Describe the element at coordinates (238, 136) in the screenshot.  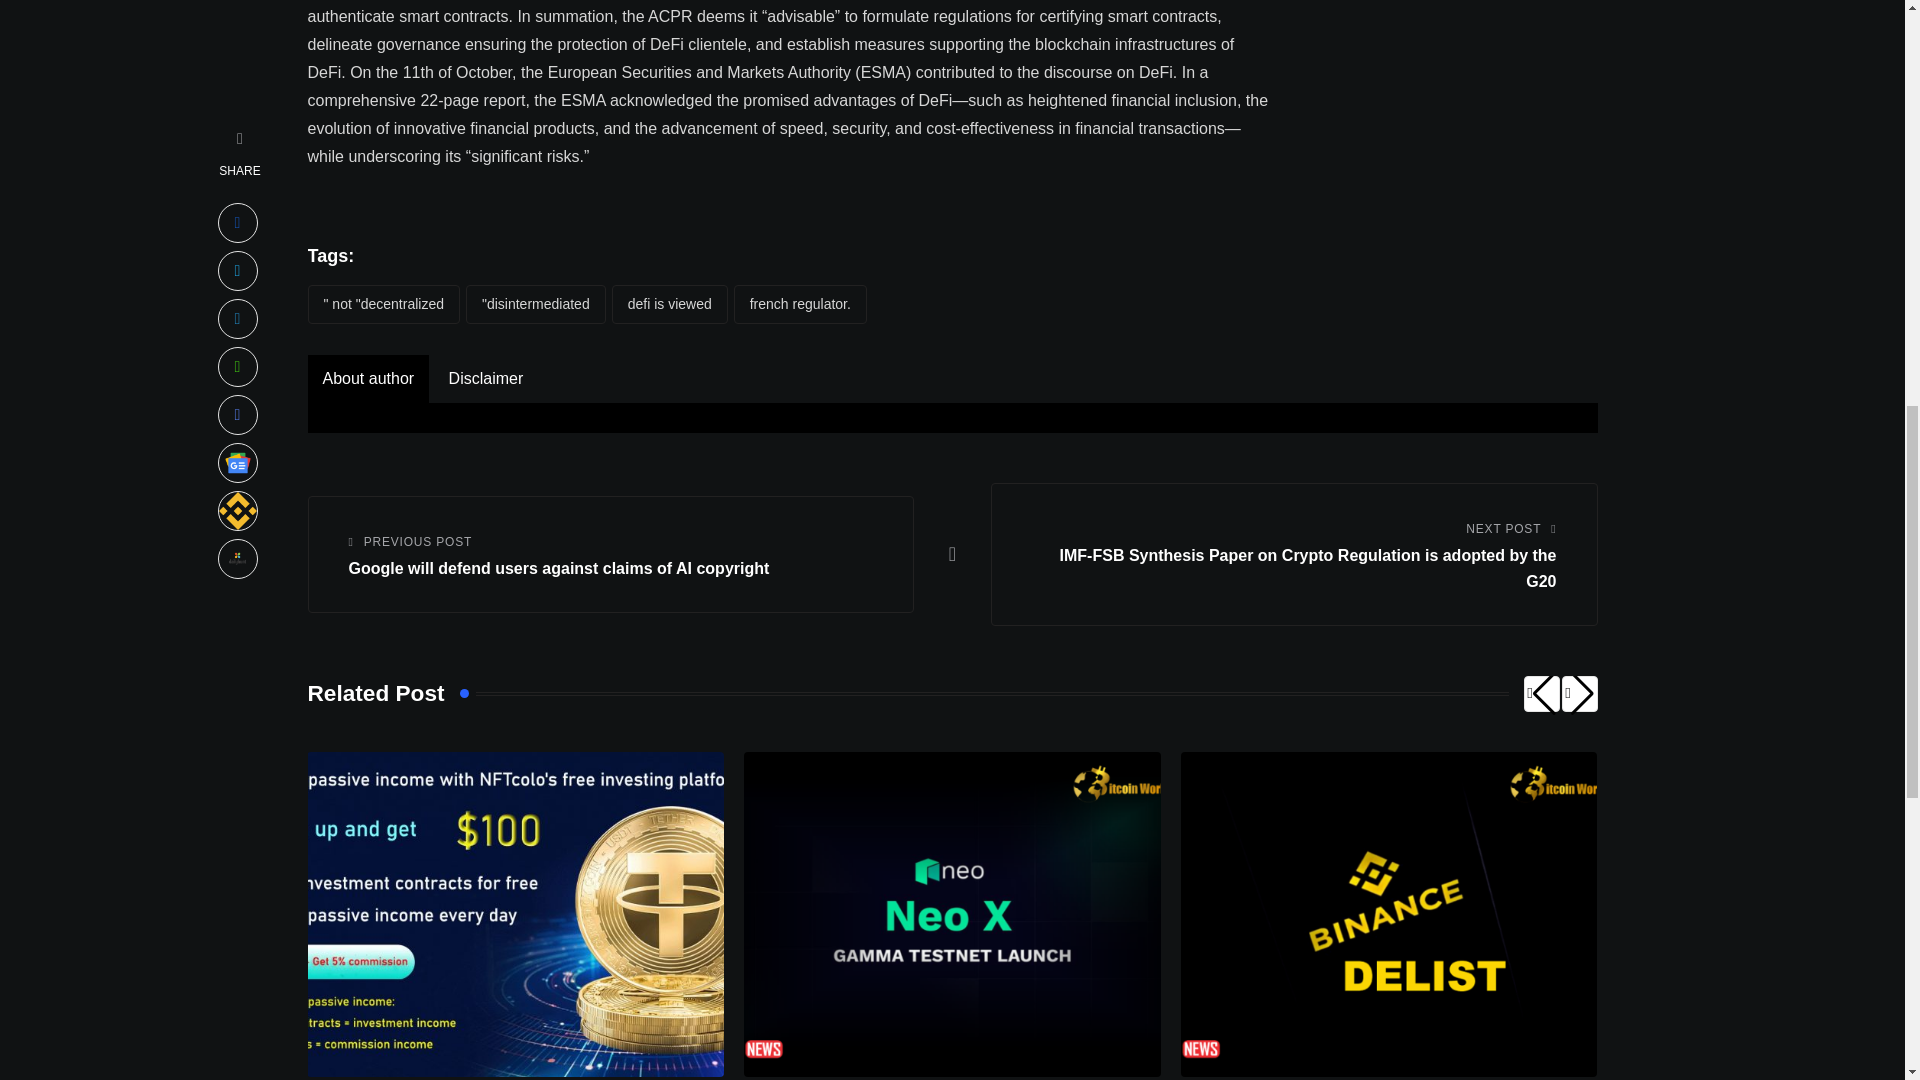
I see `Behance Feed` at that location.